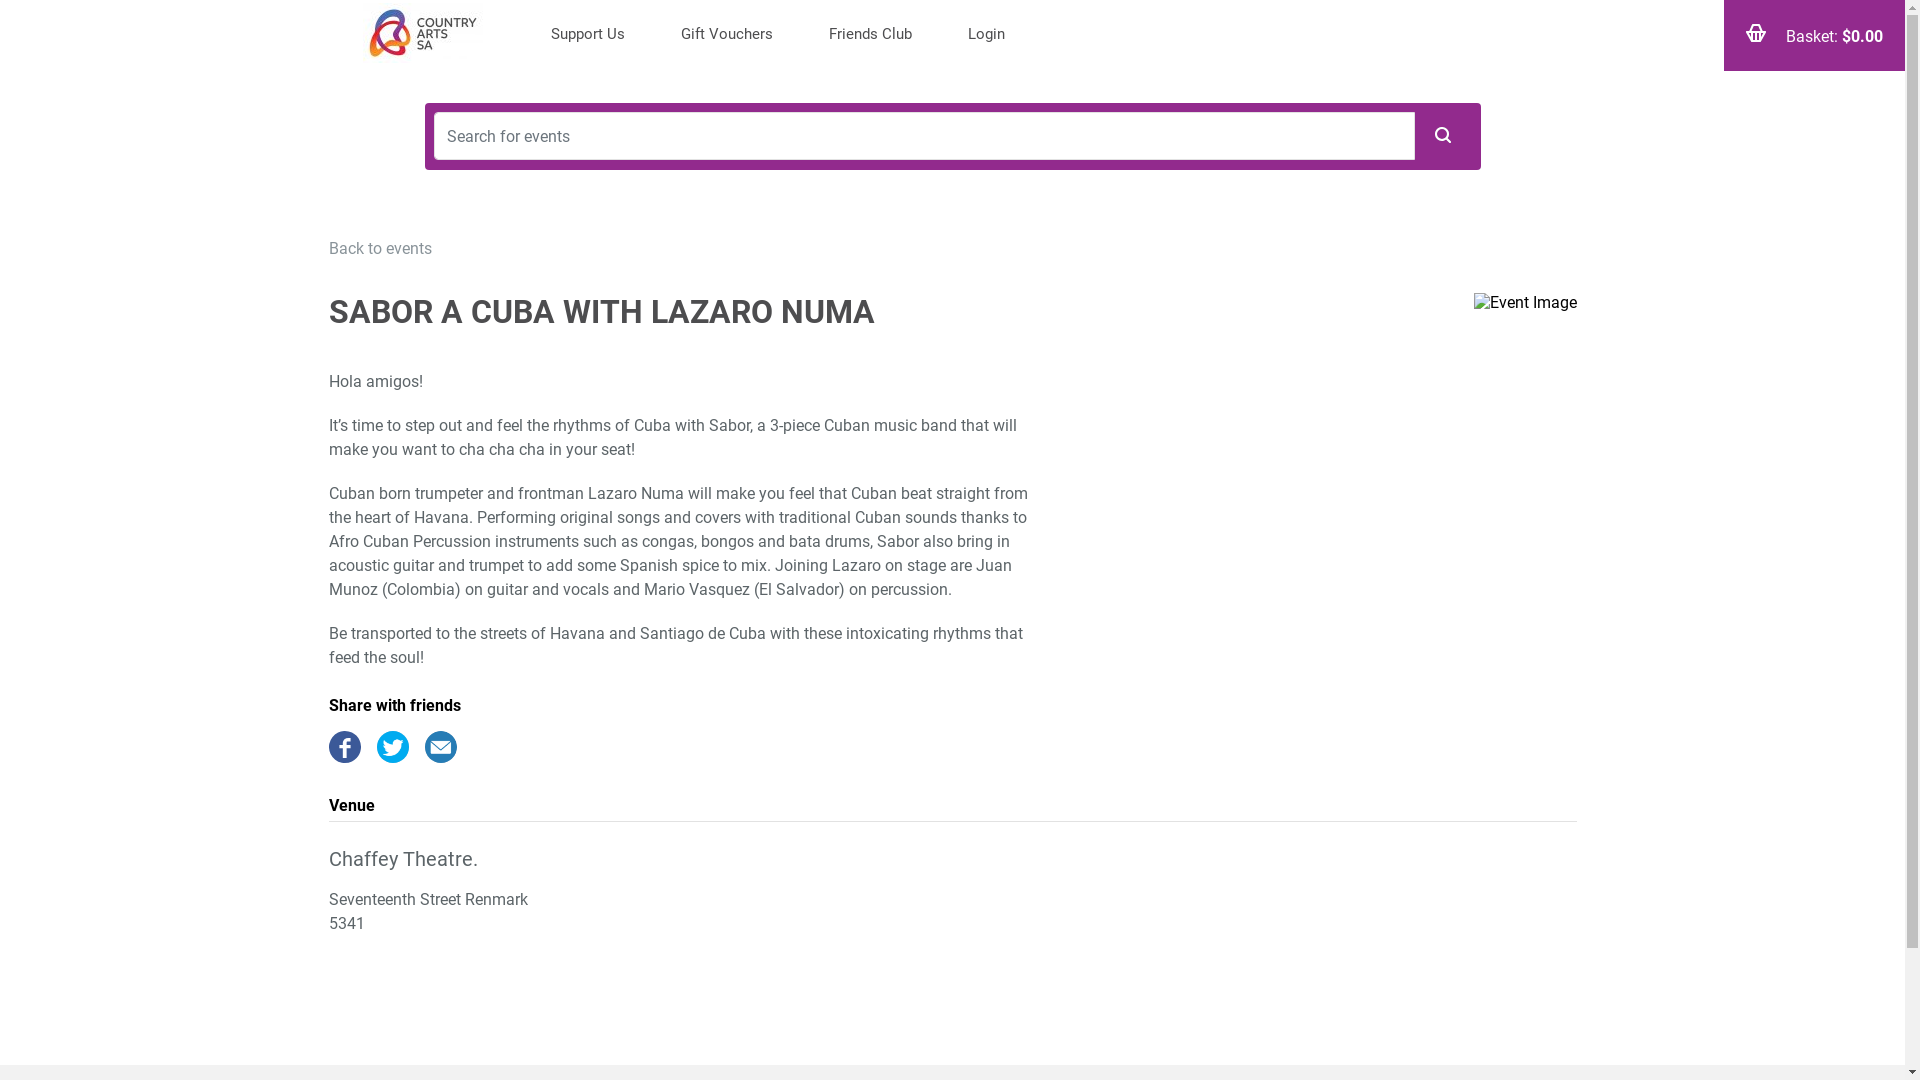  I want to click on Gift Vouchers, so click(726, 36).